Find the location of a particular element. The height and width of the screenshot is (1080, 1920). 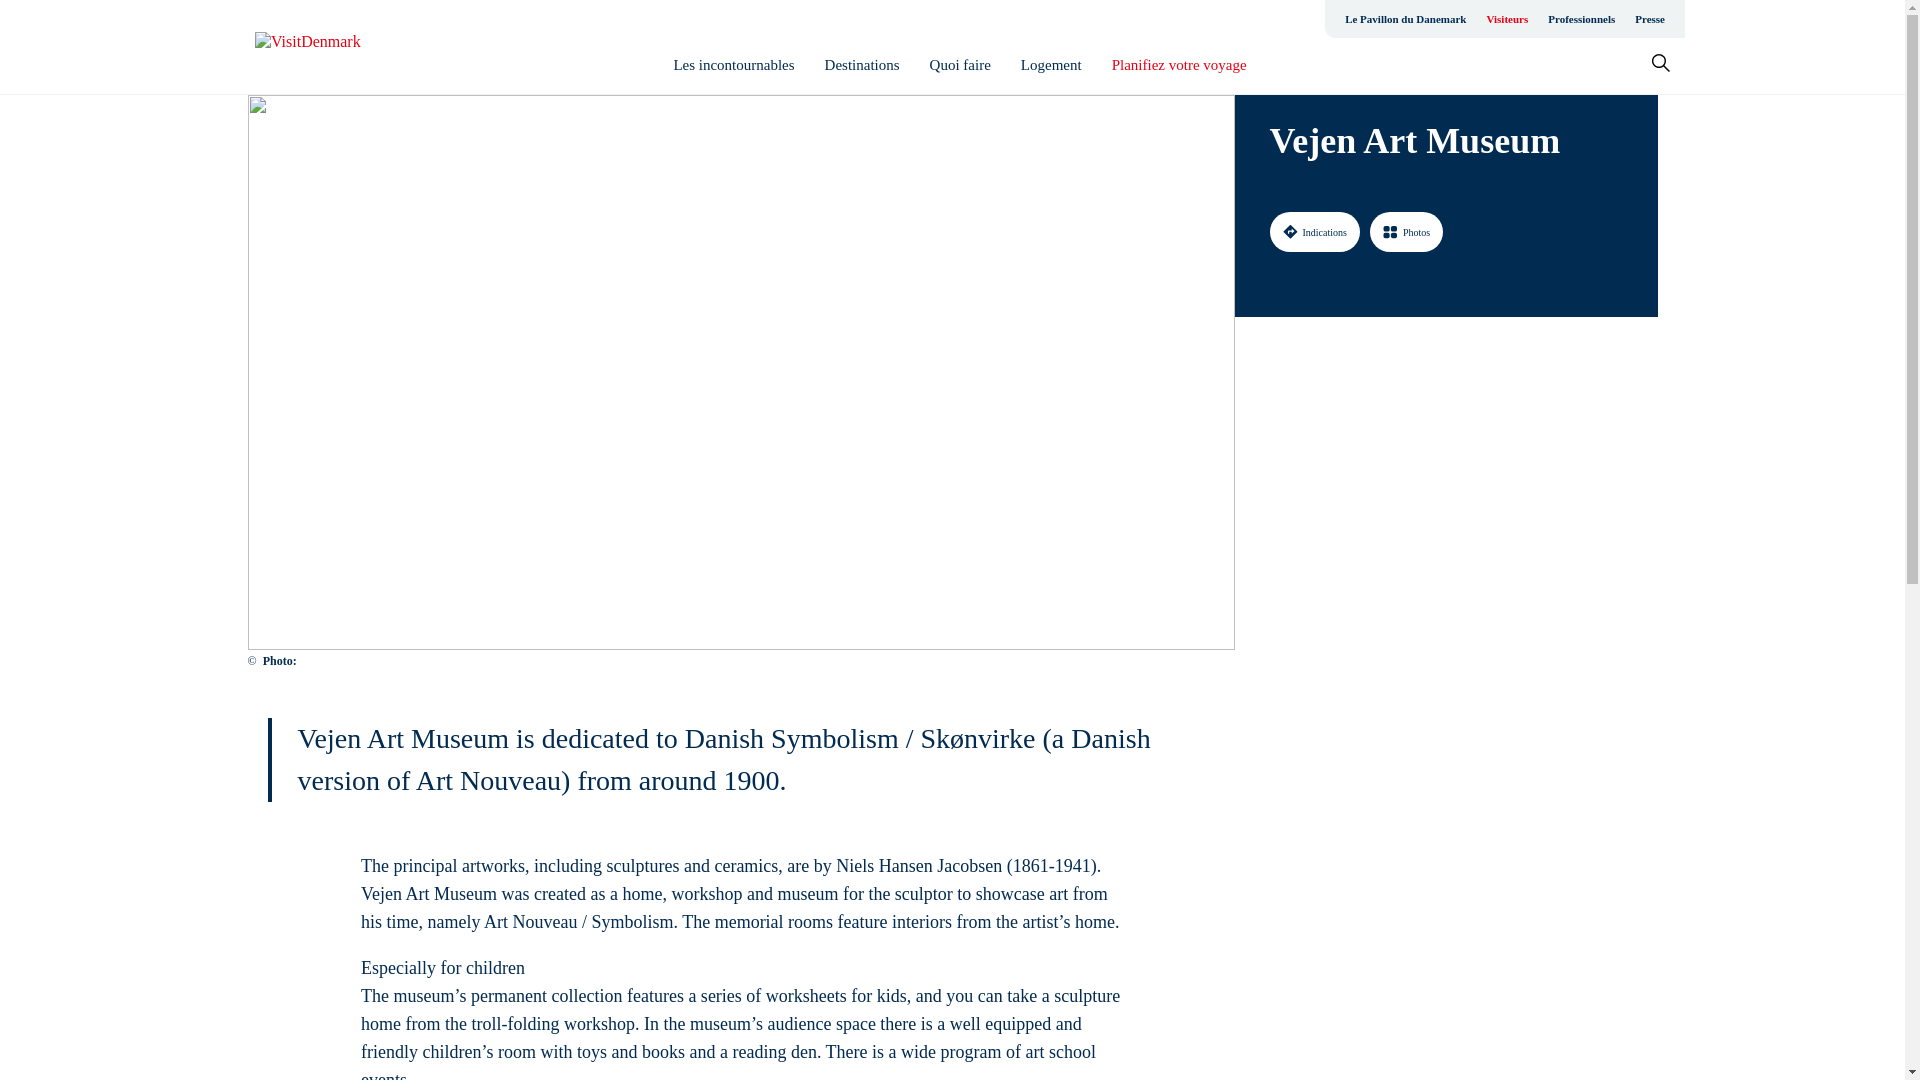

Les incontournables is located at coordinates (734, 65).